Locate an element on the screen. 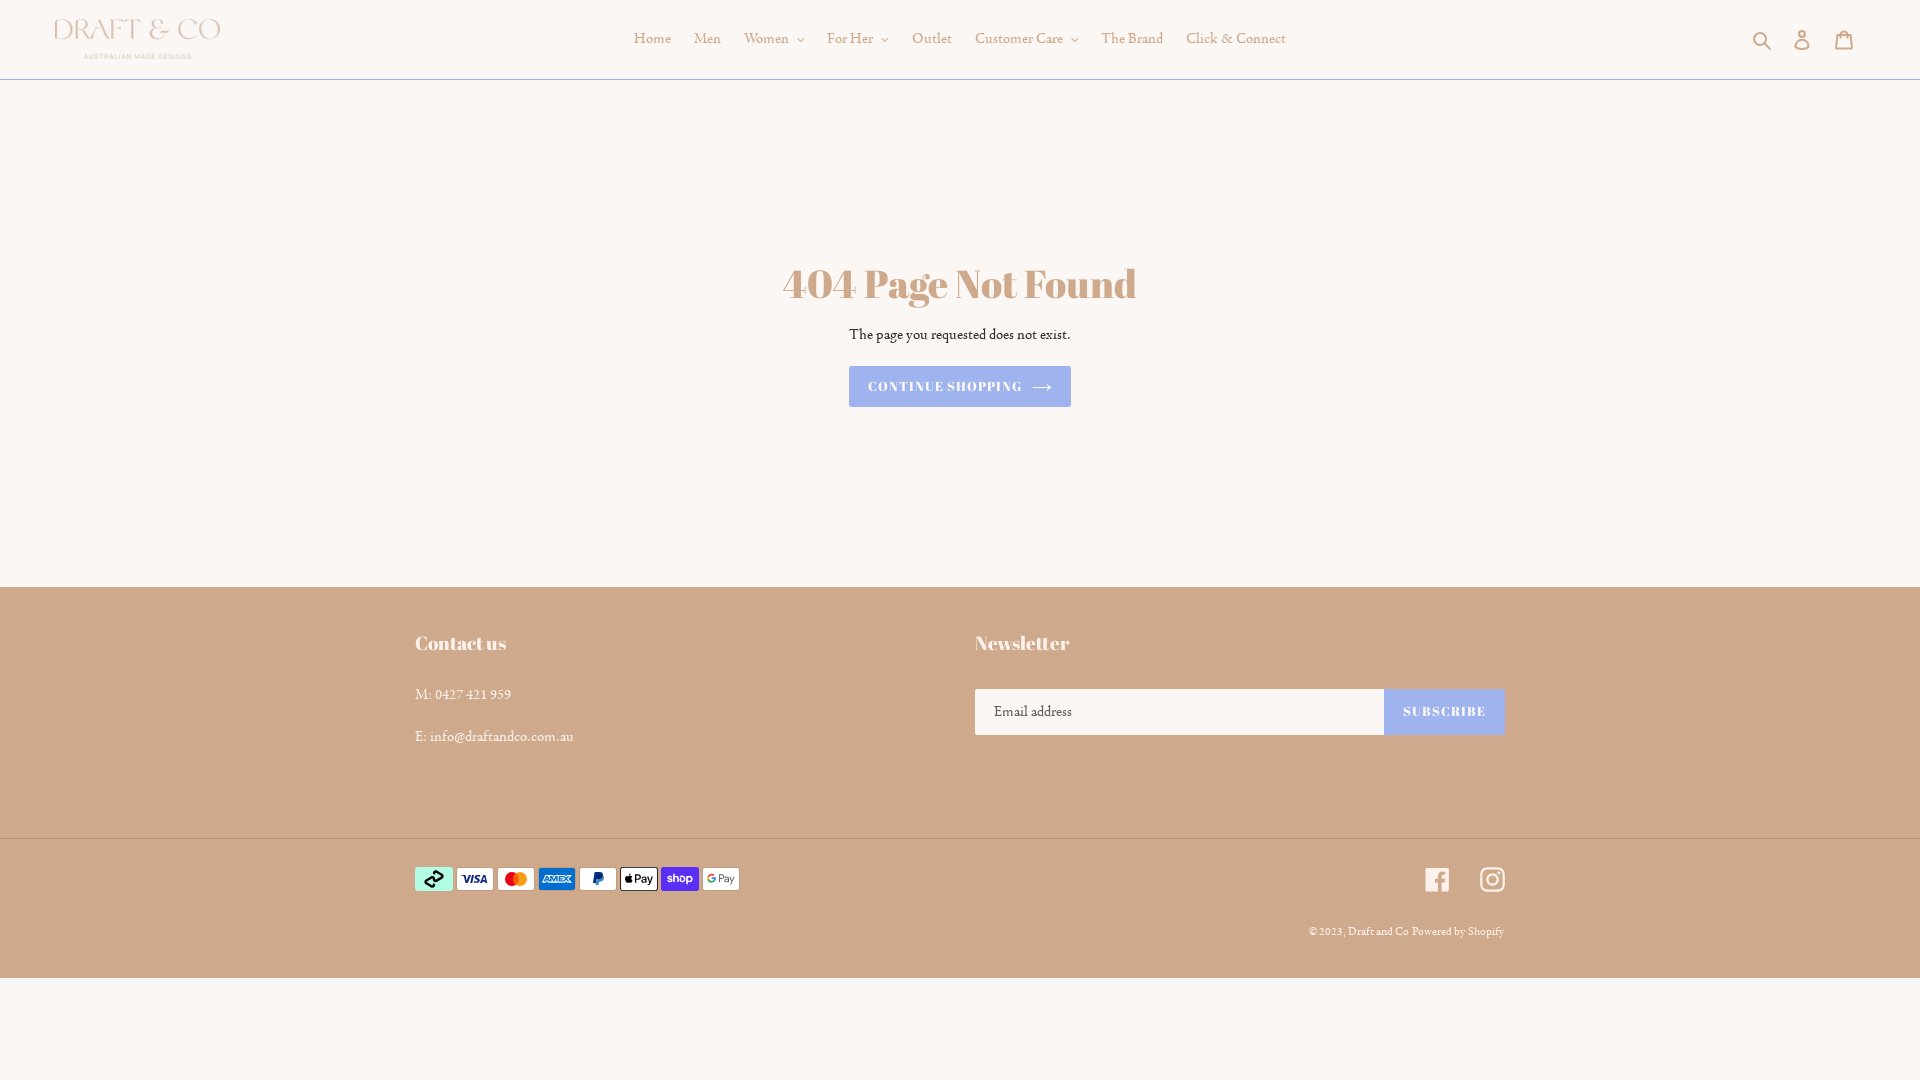 The width and height of the screenshot is (1920, 1080). Cart is located at coordinates (1844, 40).